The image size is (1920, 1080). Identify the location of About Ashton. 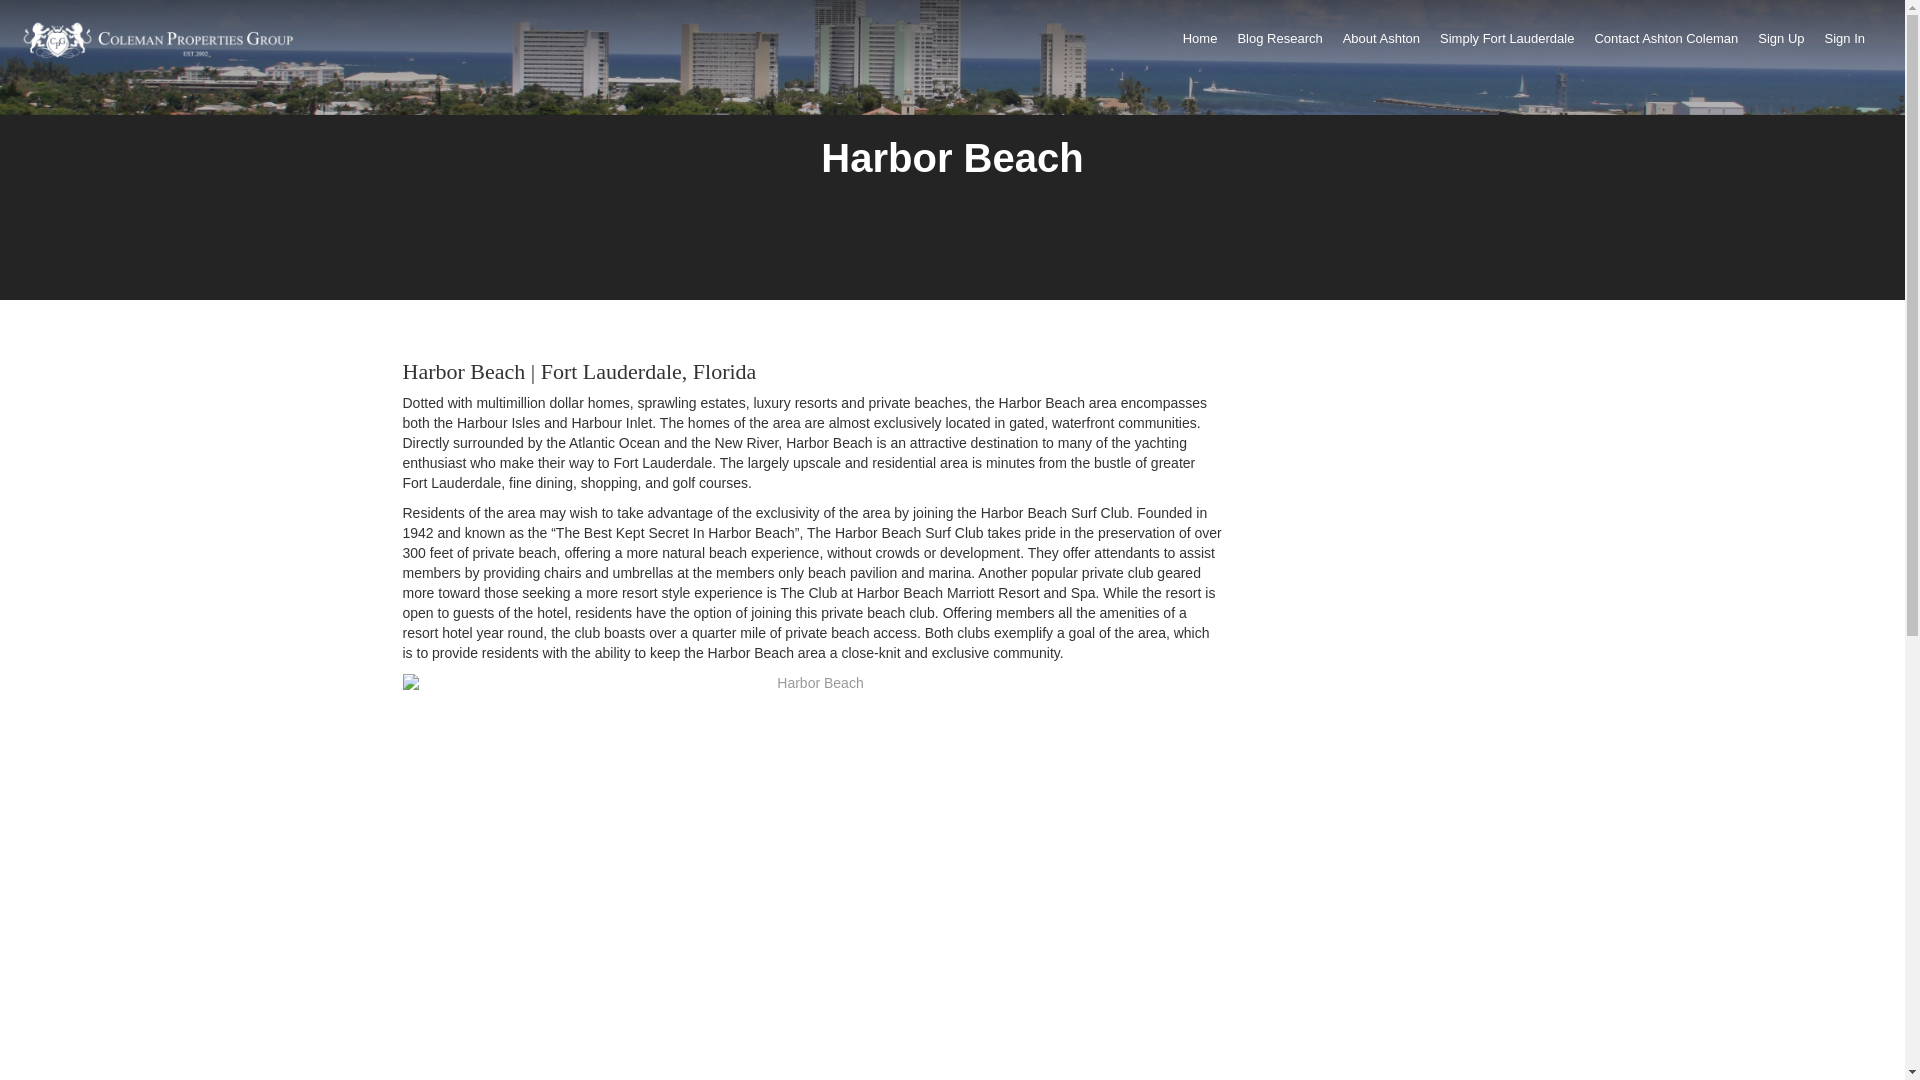
(1381, 44).